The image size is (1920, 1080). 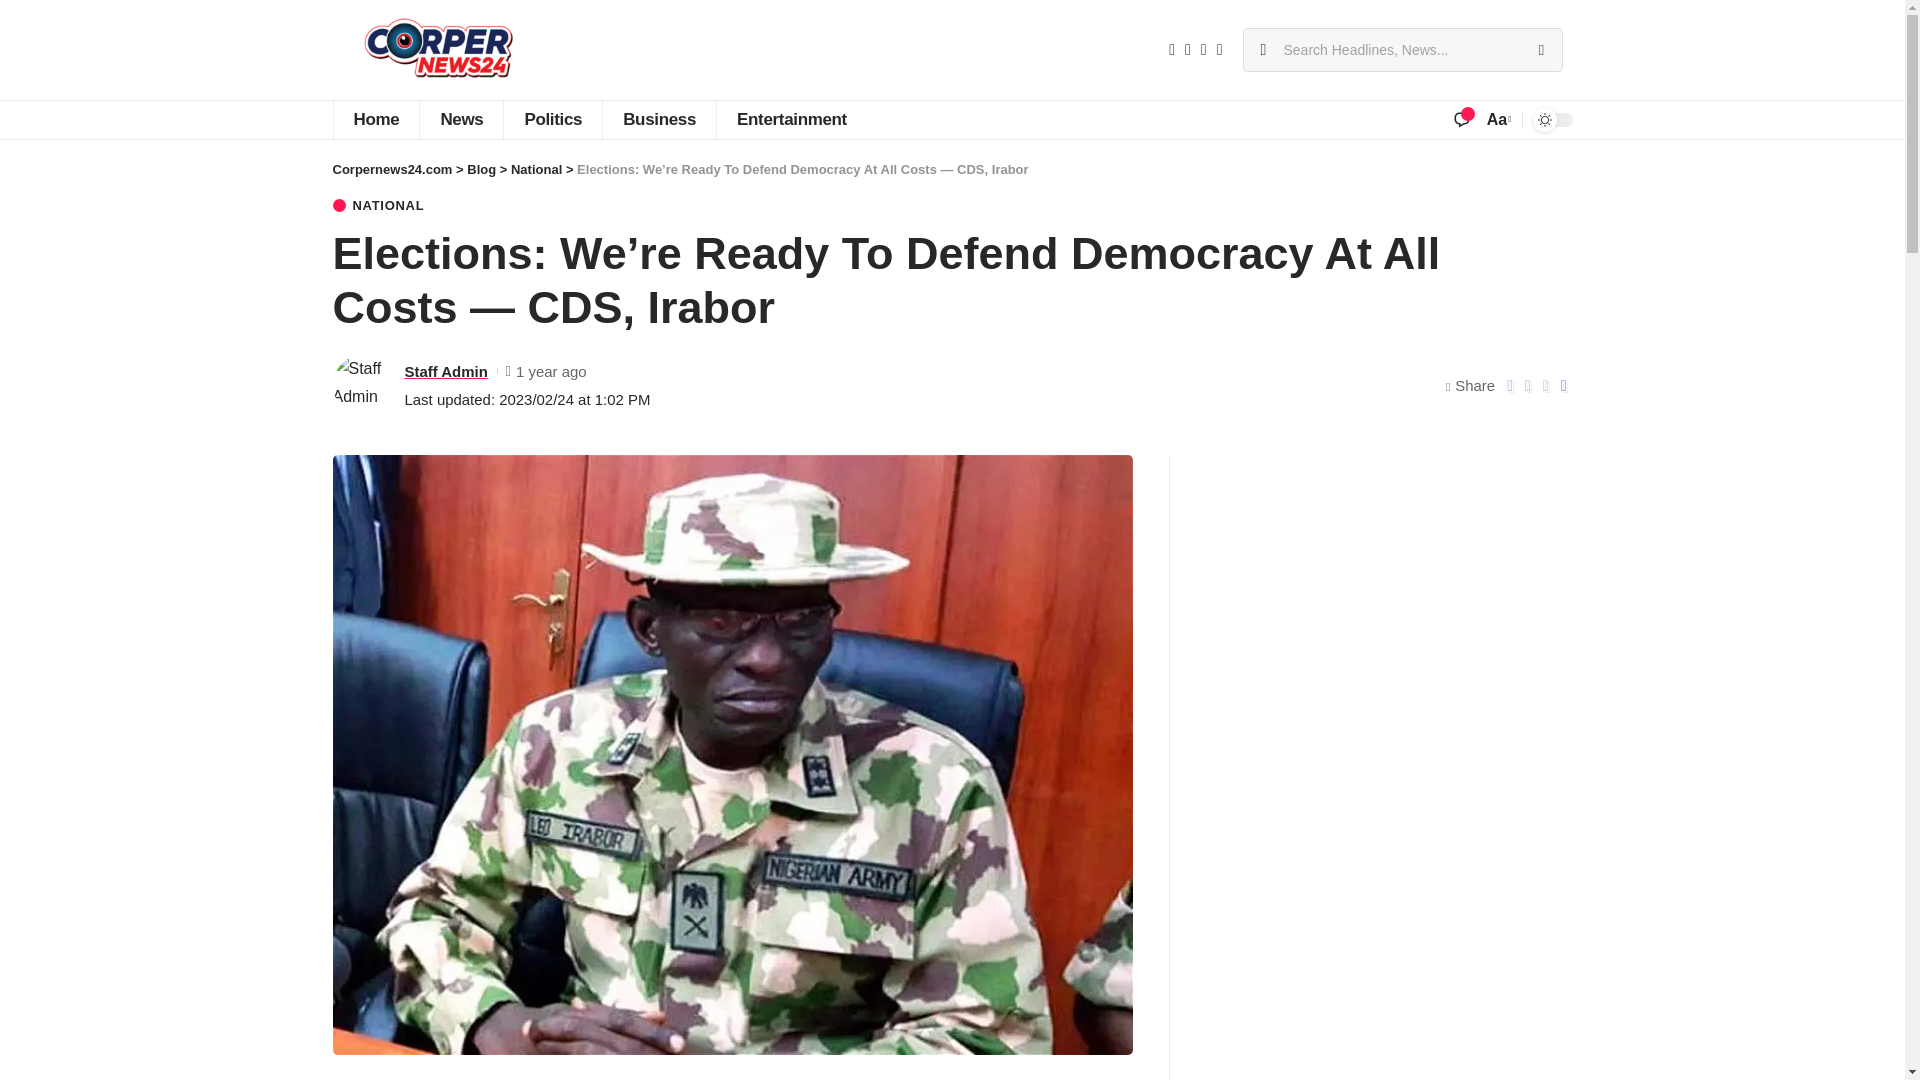 What do you see at coordinates (552, 120) in the screenshot?
I see `Politics` at bounding box center [552, 120].